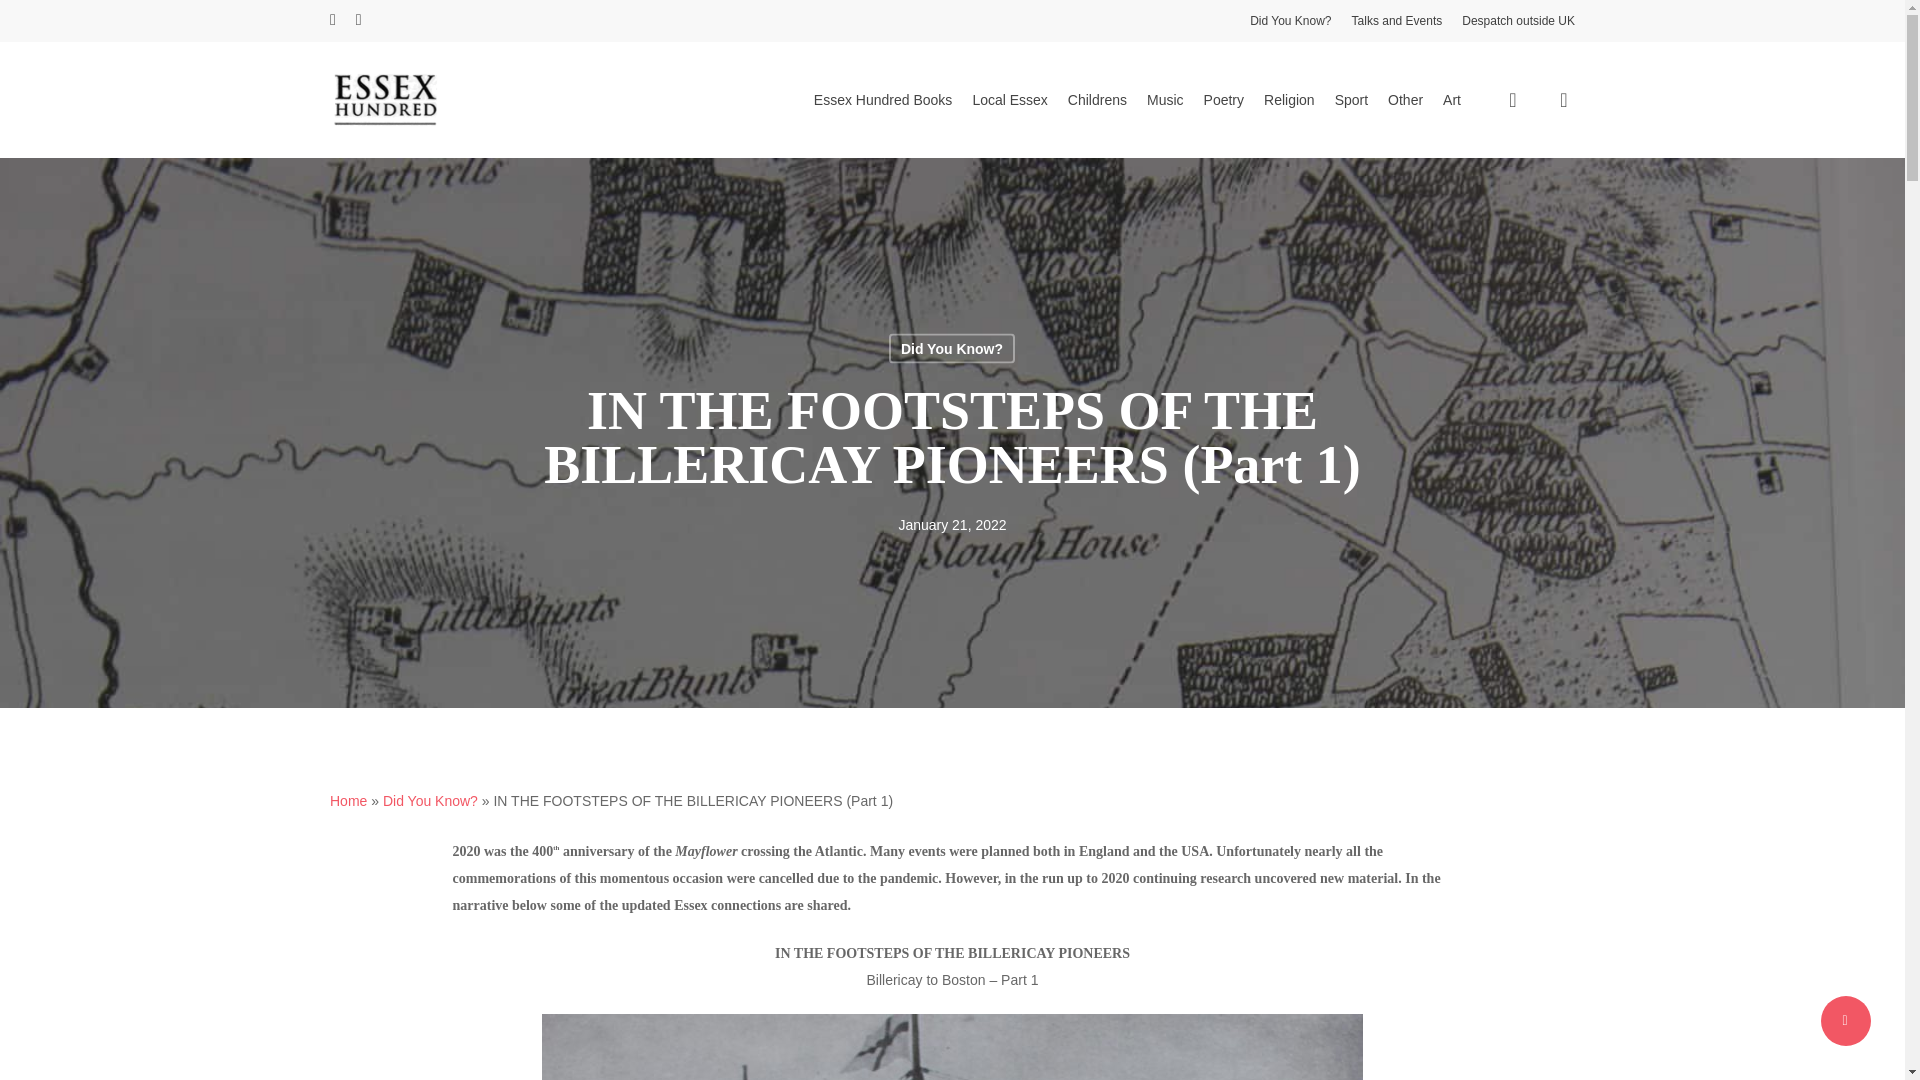 This screenshot has width=1920, height=1080. Describe the element at coordinates (1452, 100) in the screenshot. I see `Art` at that location.